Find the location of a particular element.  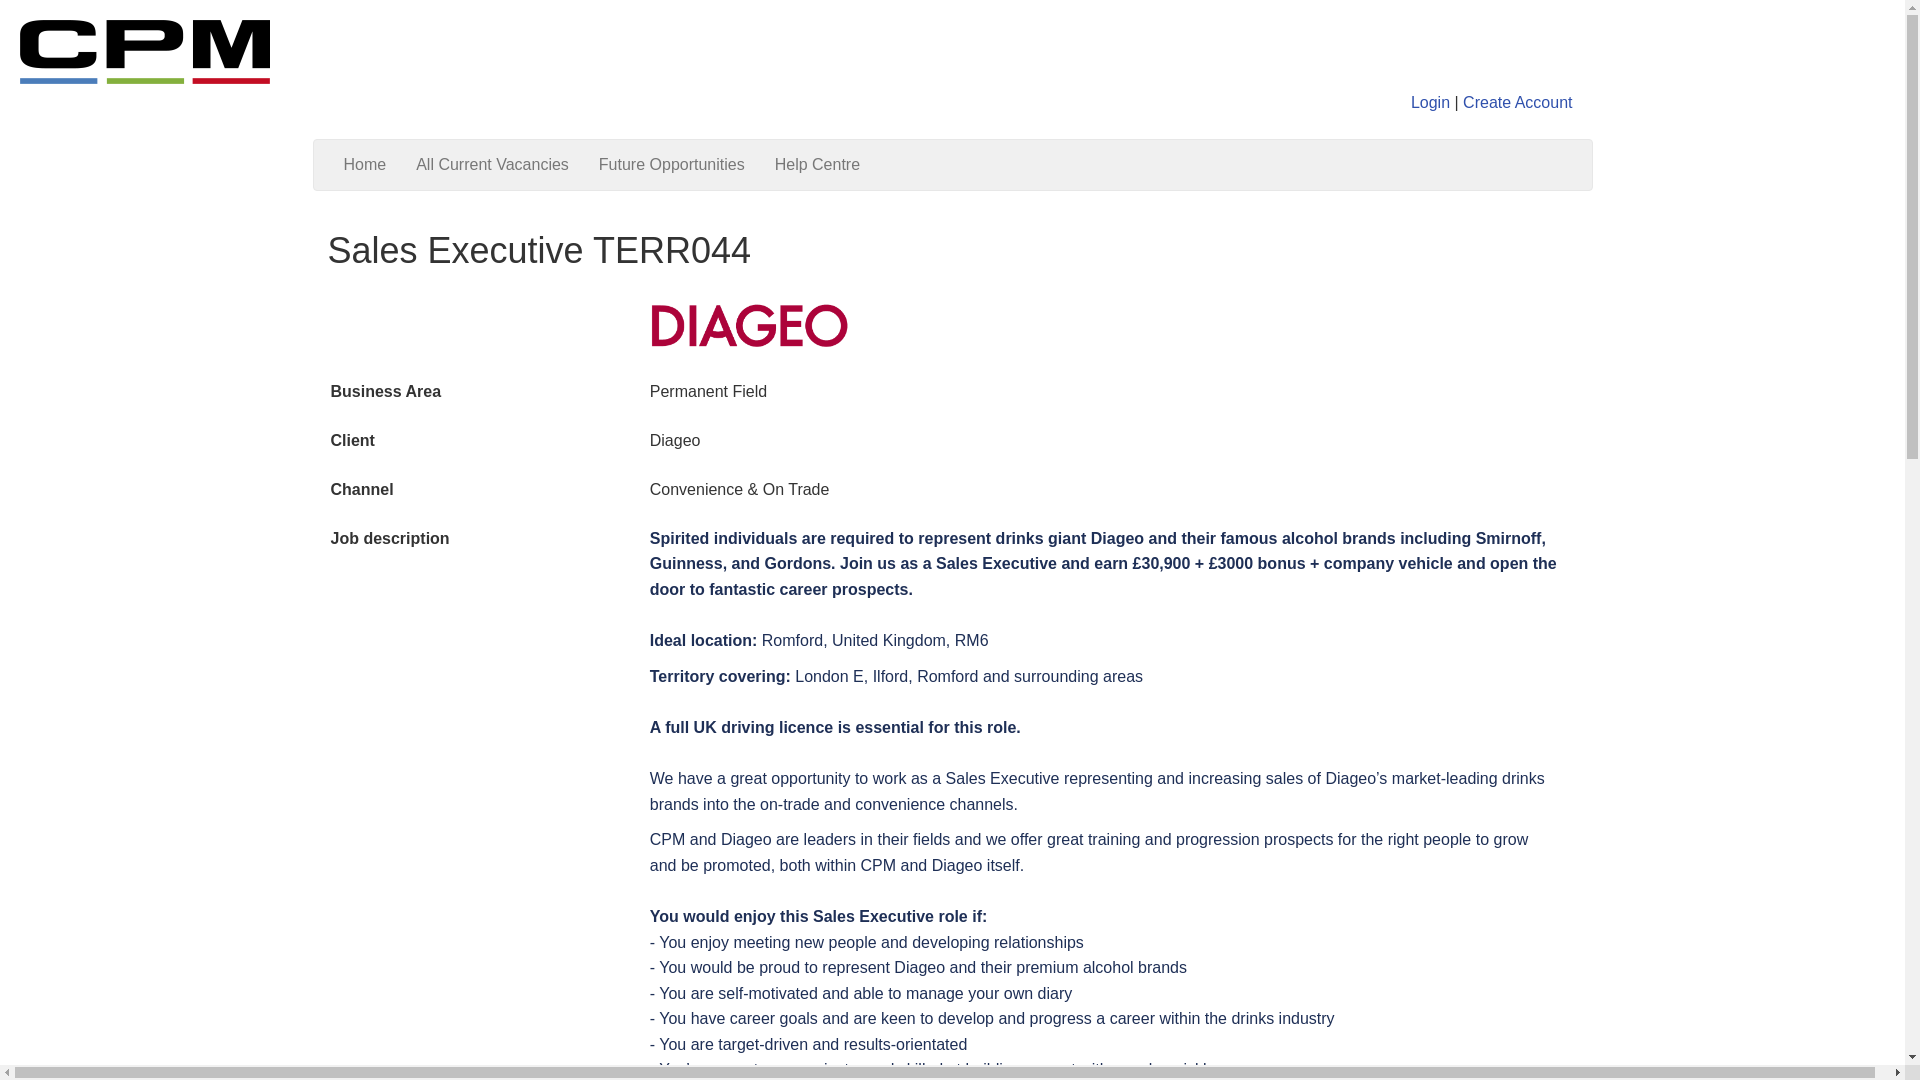

Help Centre is located at coordinates (818, 165).